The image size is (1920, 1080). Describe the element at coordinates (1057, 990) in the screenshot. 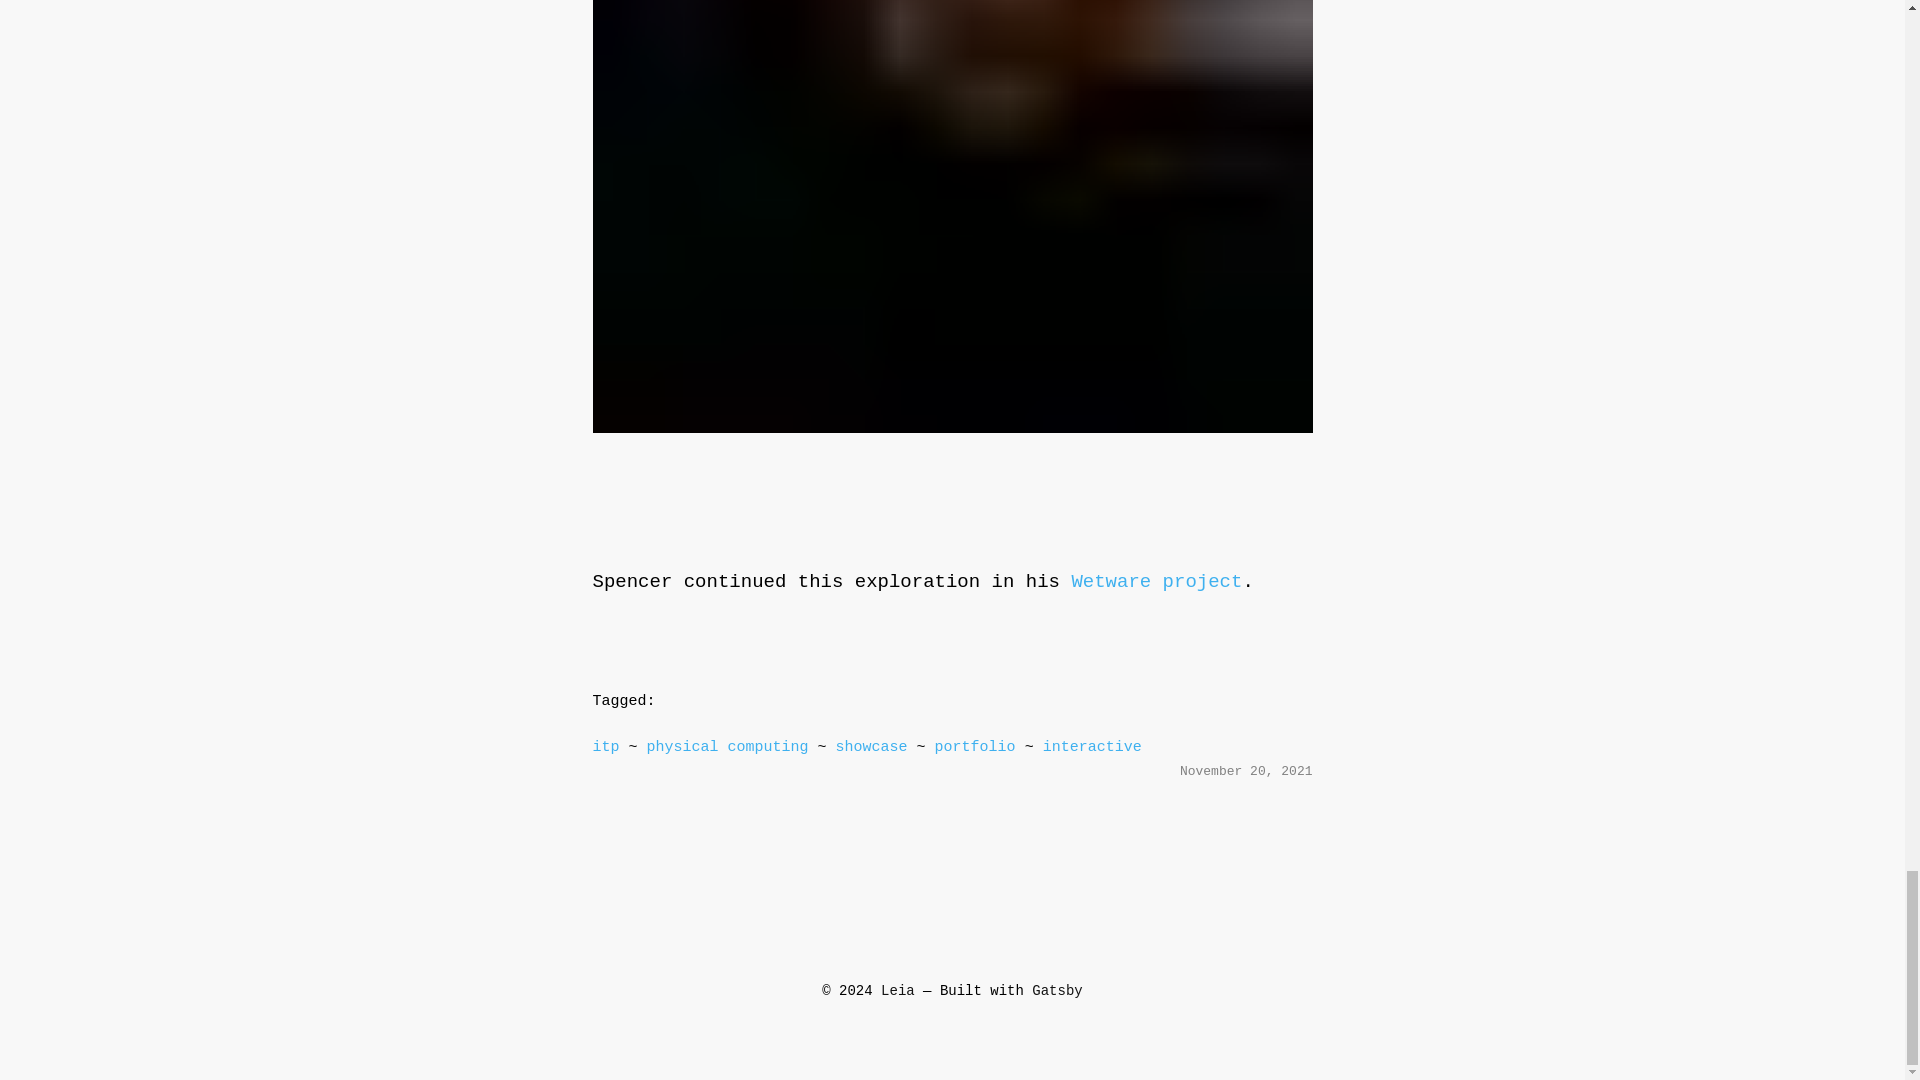

I see `Gatsby` at that location.